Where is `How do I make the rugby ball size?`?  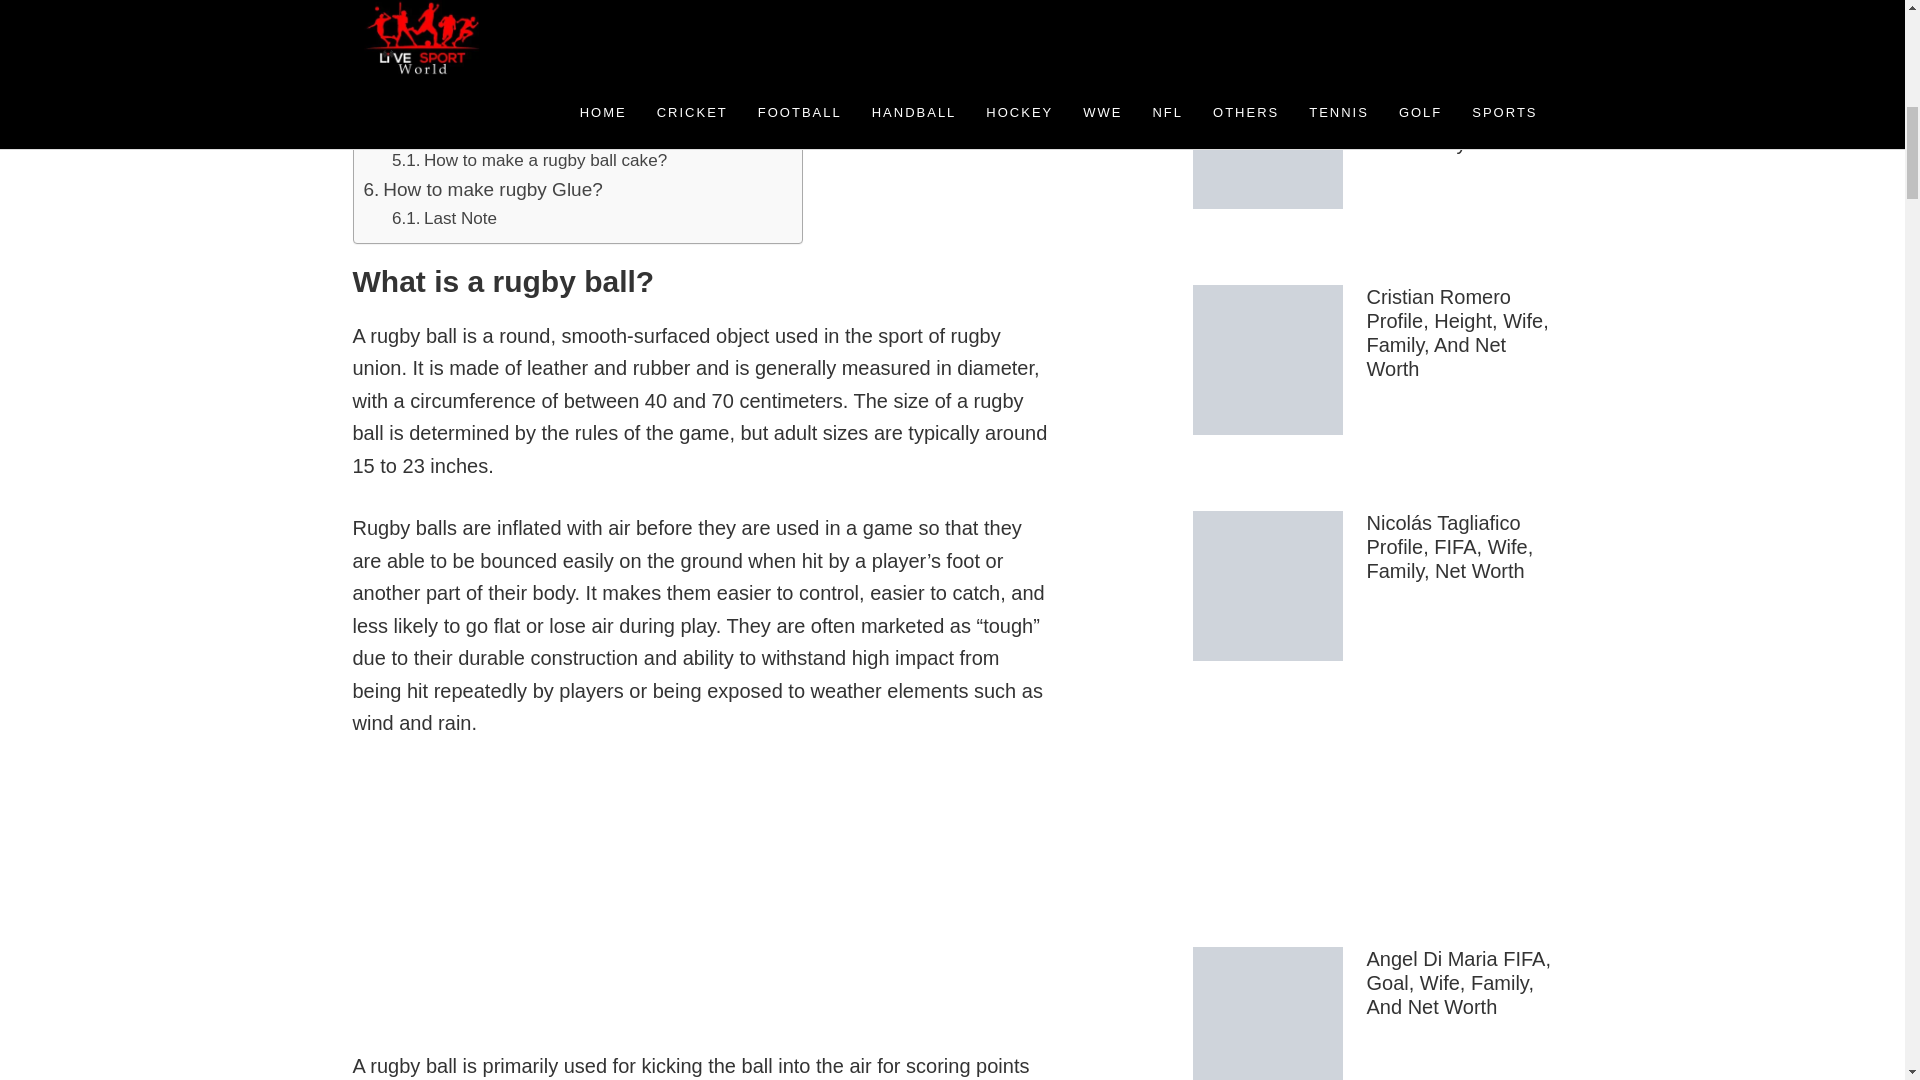
How do I make the rugby ball size? is located at coordinates (522, 131).